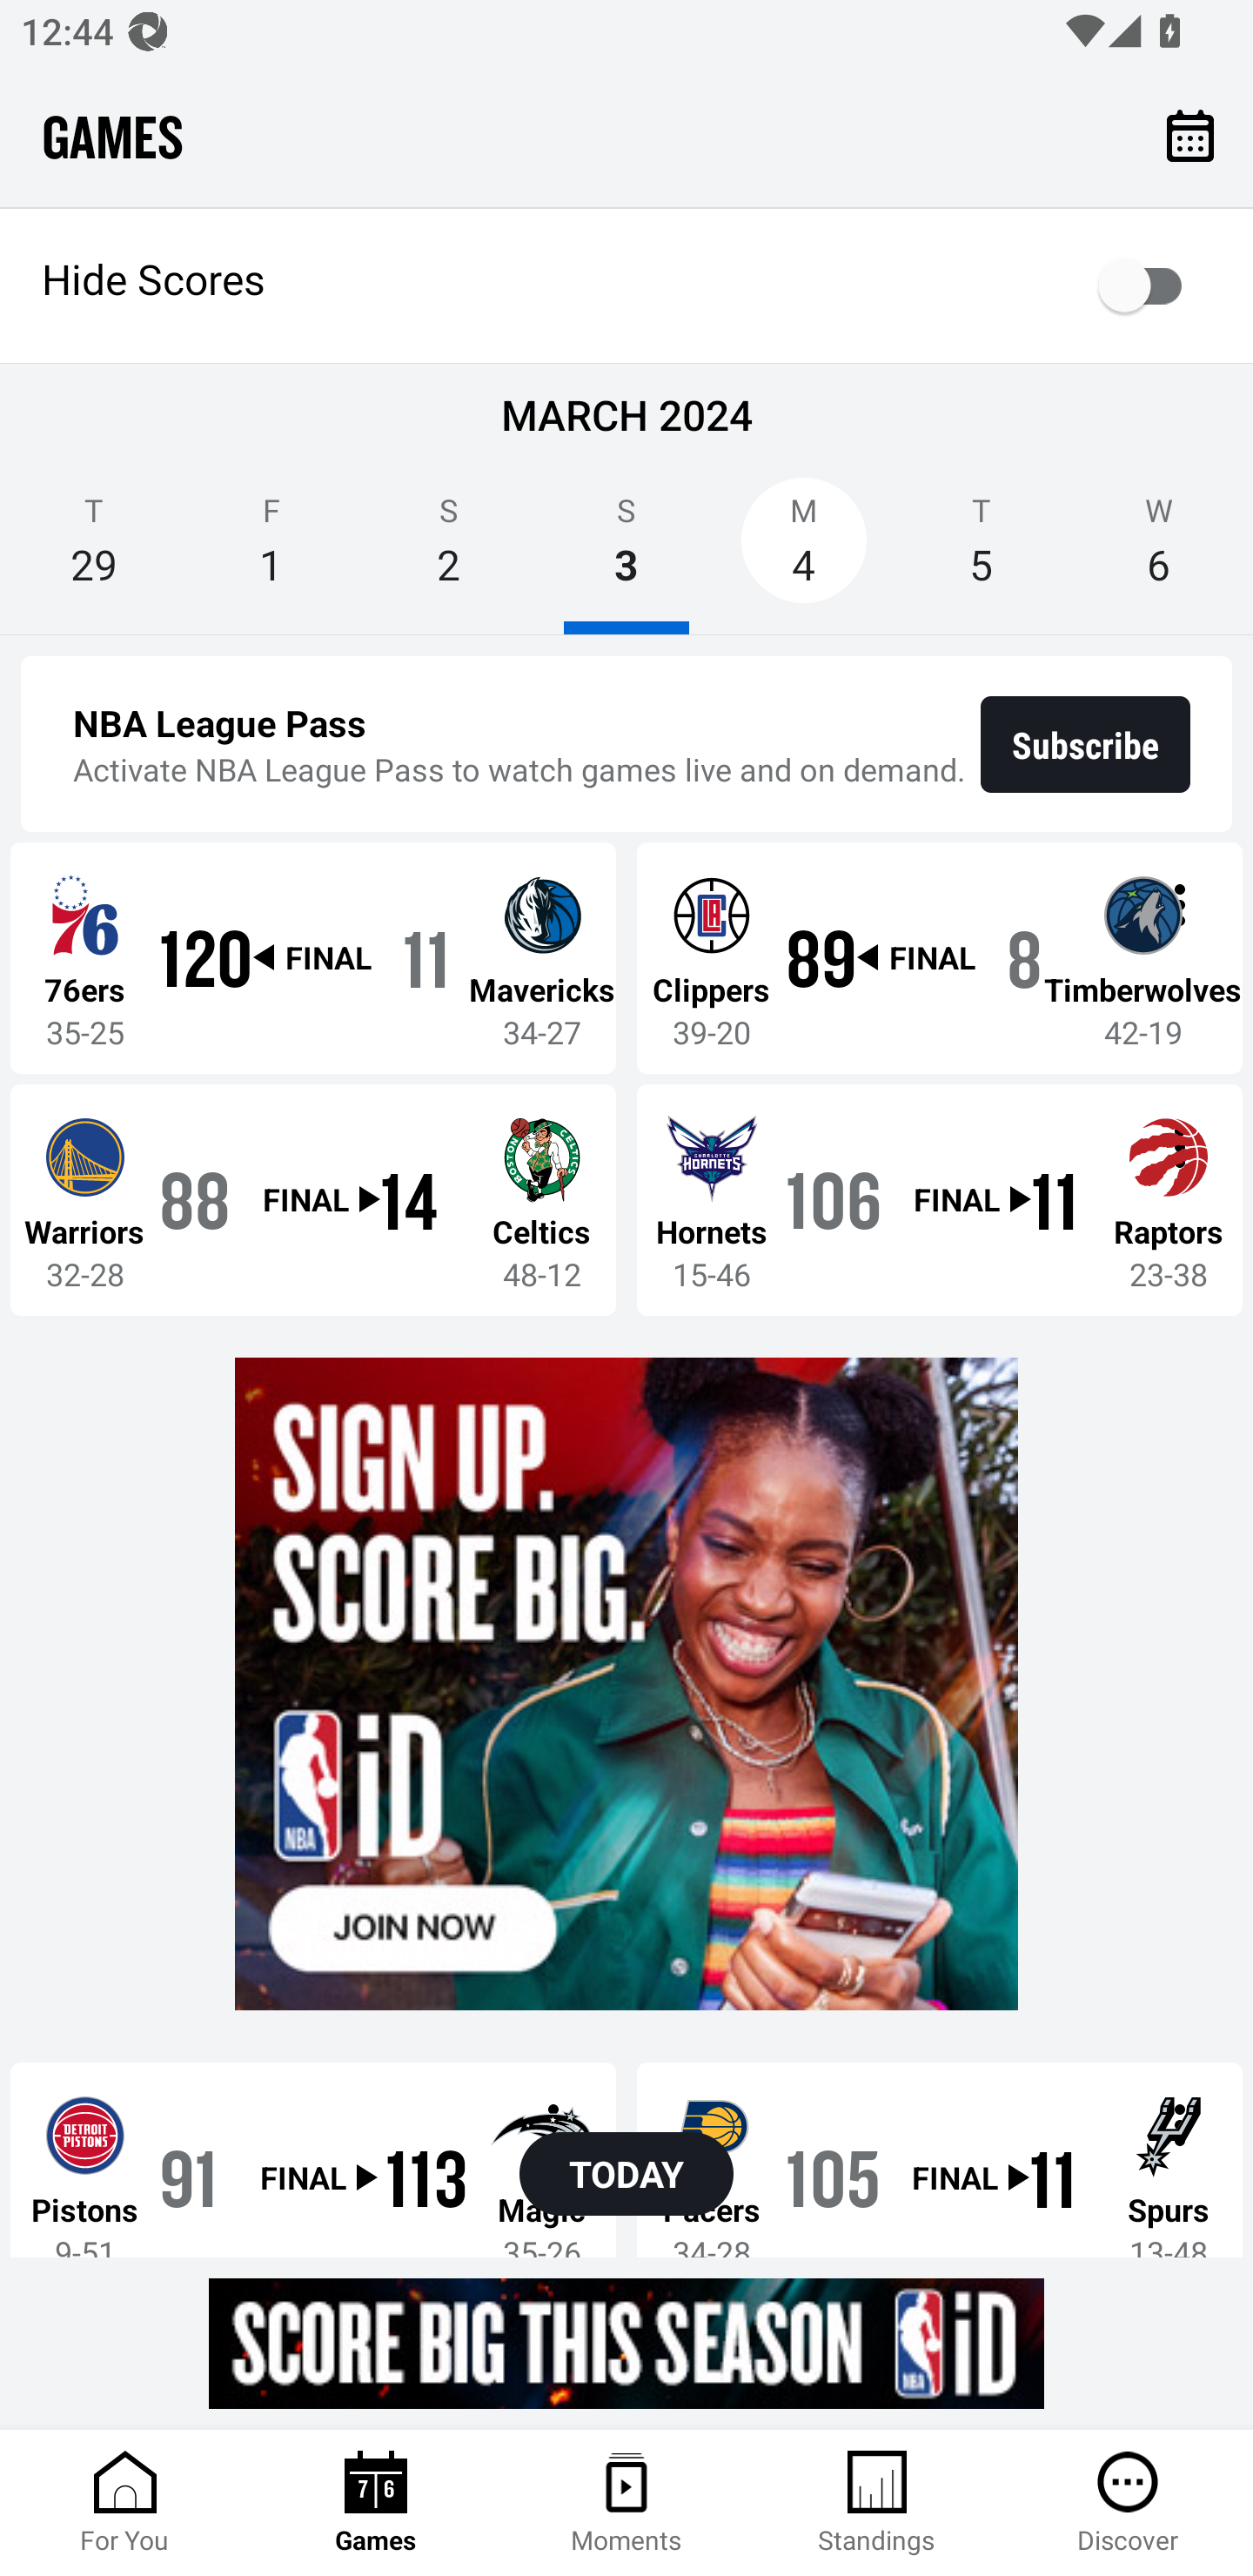 Image resolution: width=1253 pixels, height=2576 pixels. Describe the element at coordinates (1159, 550) in the screenshot. I see `W 6` at that location.